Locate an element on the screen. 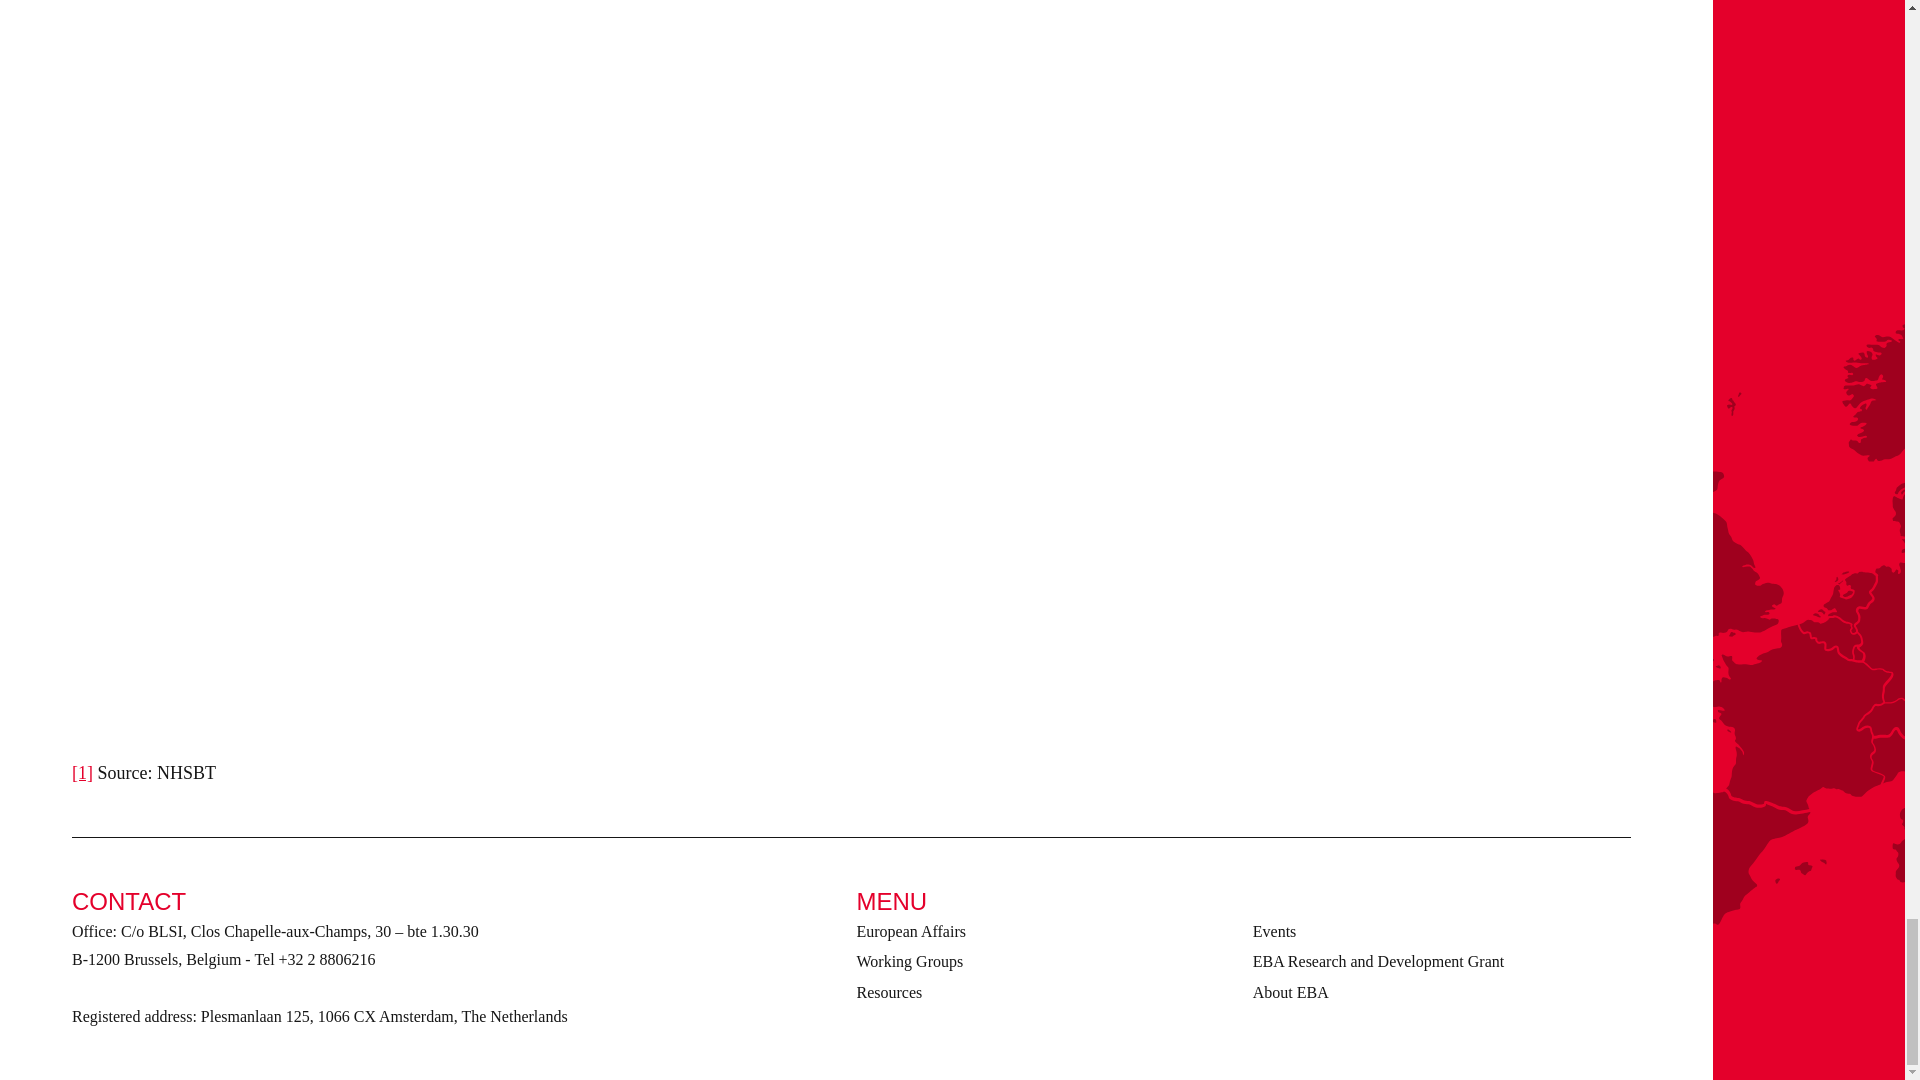  Working Groups is located at coordinates (910, 960).